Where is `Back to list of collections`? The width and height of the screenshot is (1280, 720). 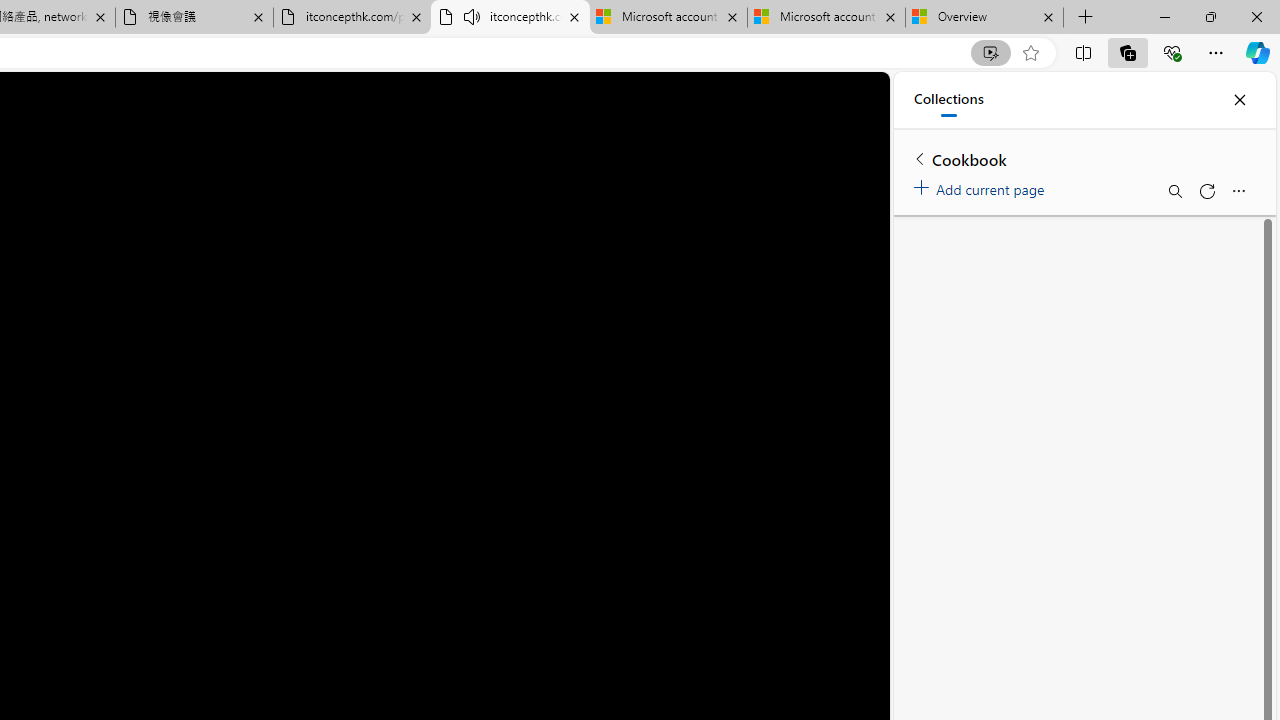
Back to list of collections is located at coordinates (920, 158).